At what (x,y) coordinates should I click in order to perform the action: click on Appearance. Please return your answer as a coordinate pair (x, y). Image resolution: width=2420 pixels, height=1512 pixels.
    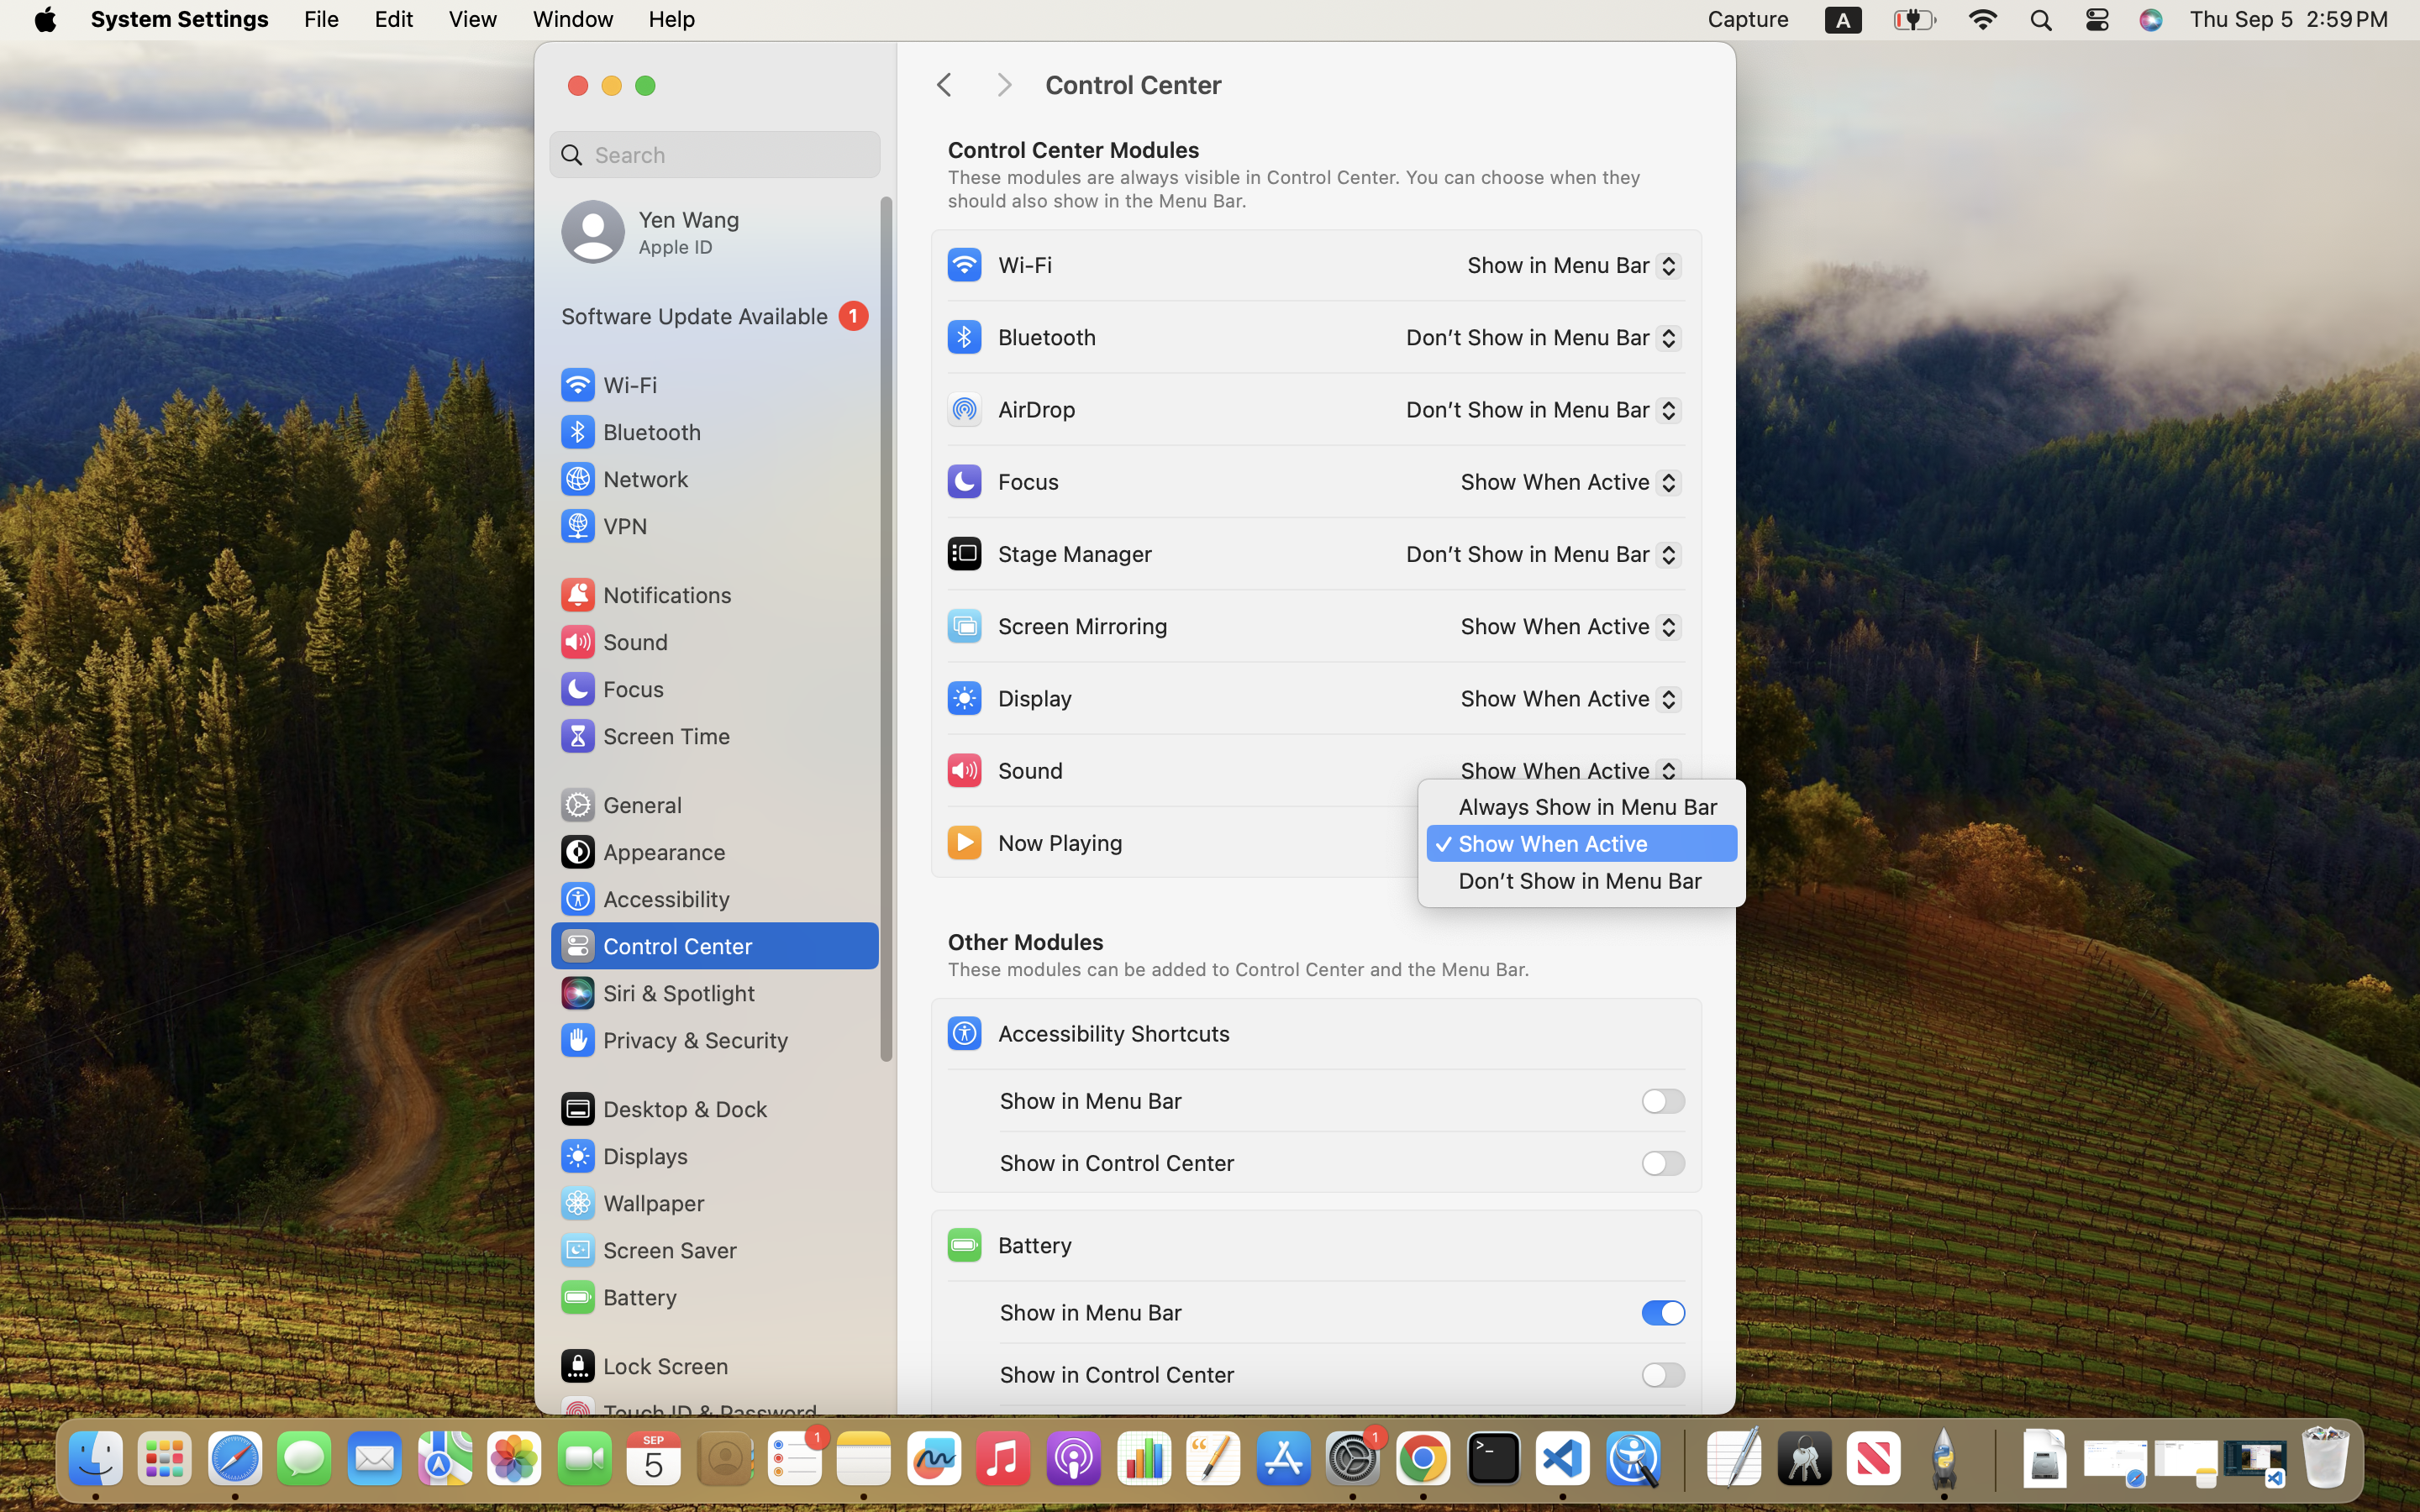
    Looking at the image, I should click on (642, 852).